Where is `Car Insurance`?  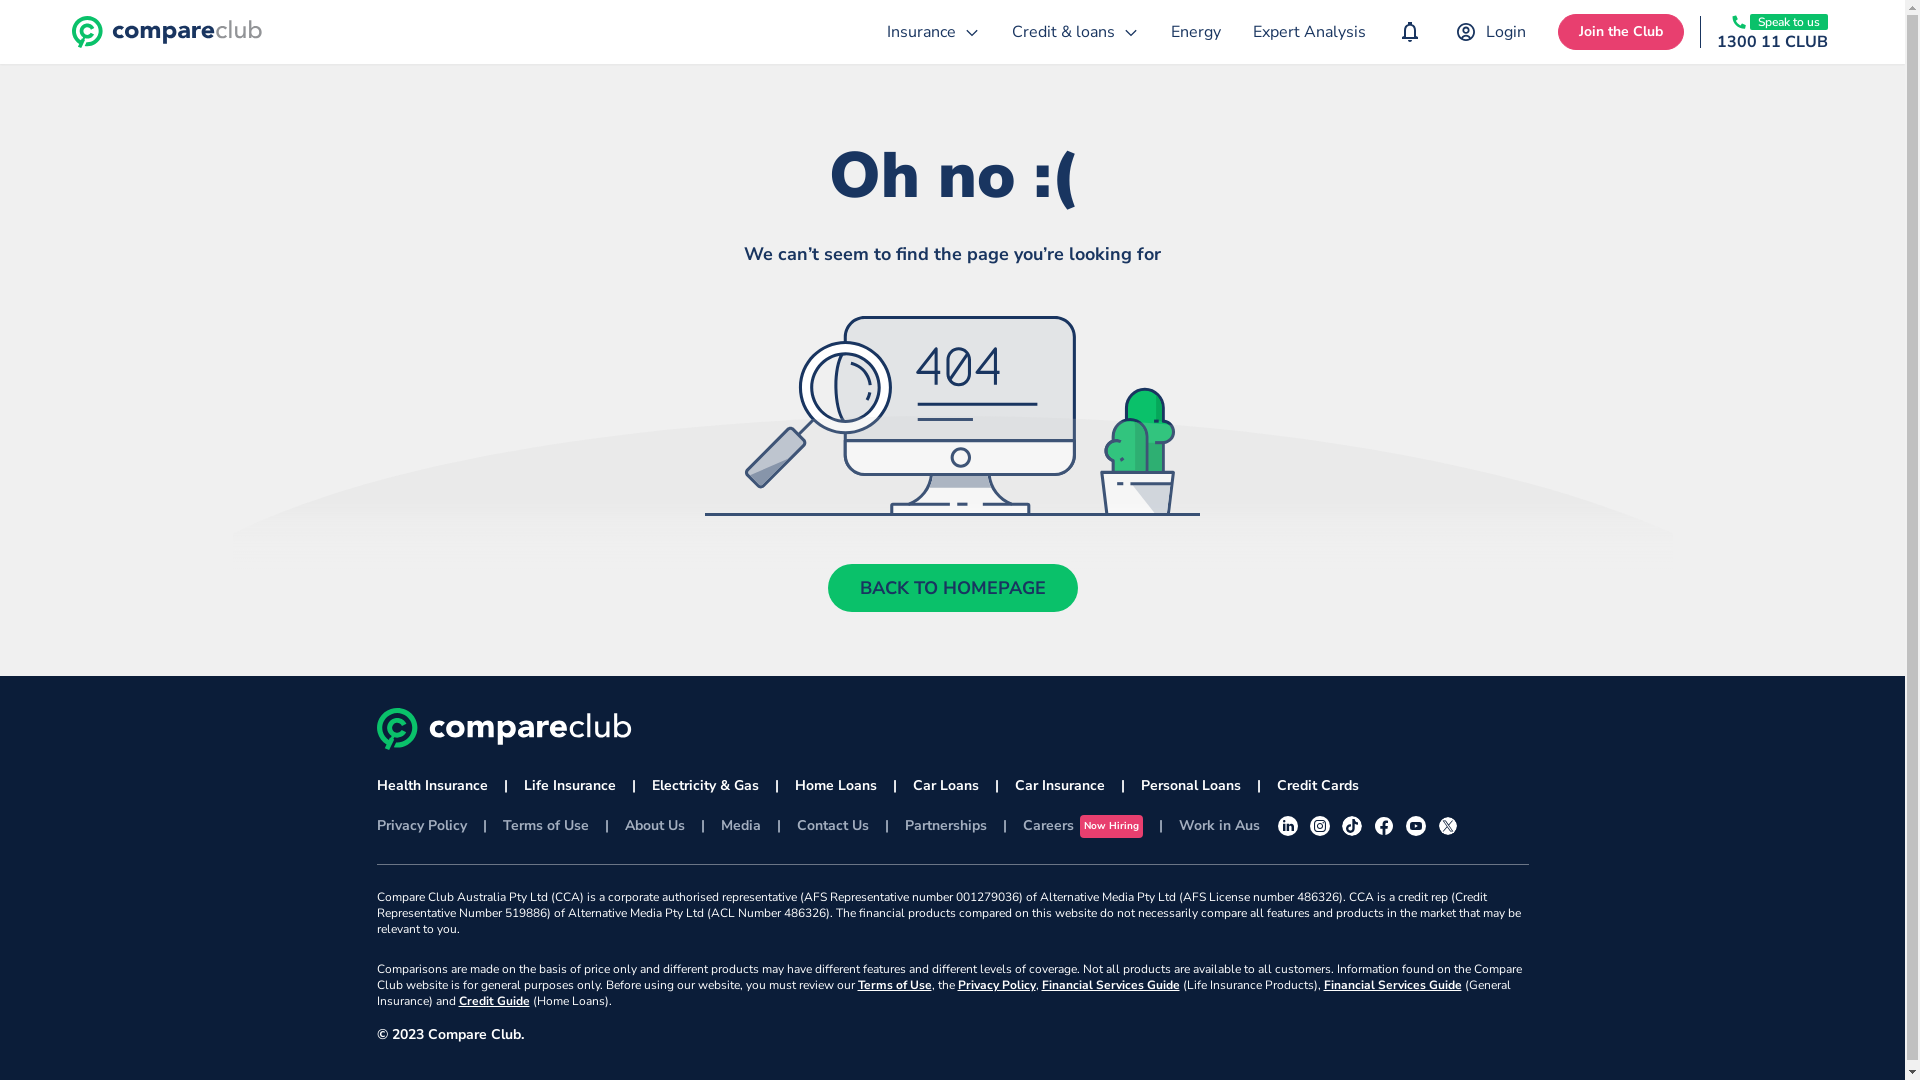
Car Insurance is located at coordinates (1058, 786).